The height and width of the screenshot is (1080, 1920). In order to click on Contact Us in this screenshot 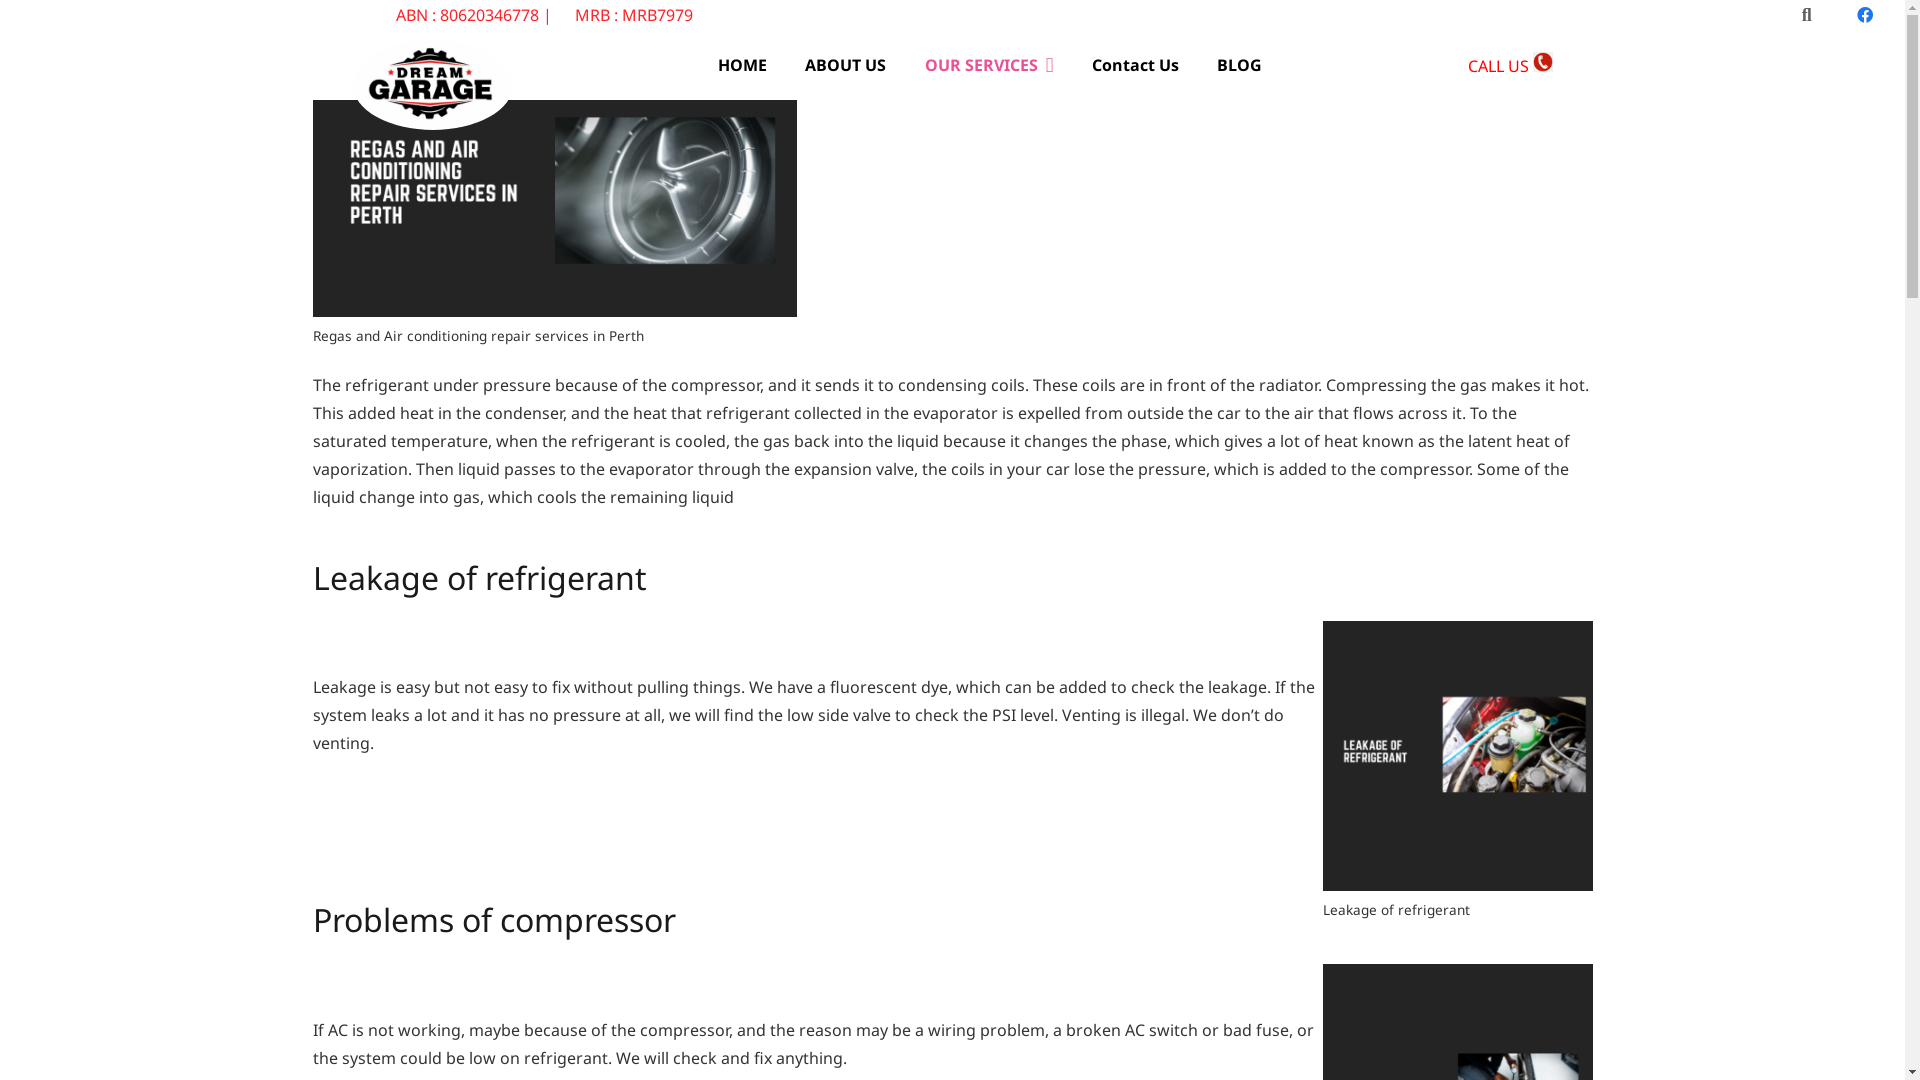, I will do `click(1136, 65)`.